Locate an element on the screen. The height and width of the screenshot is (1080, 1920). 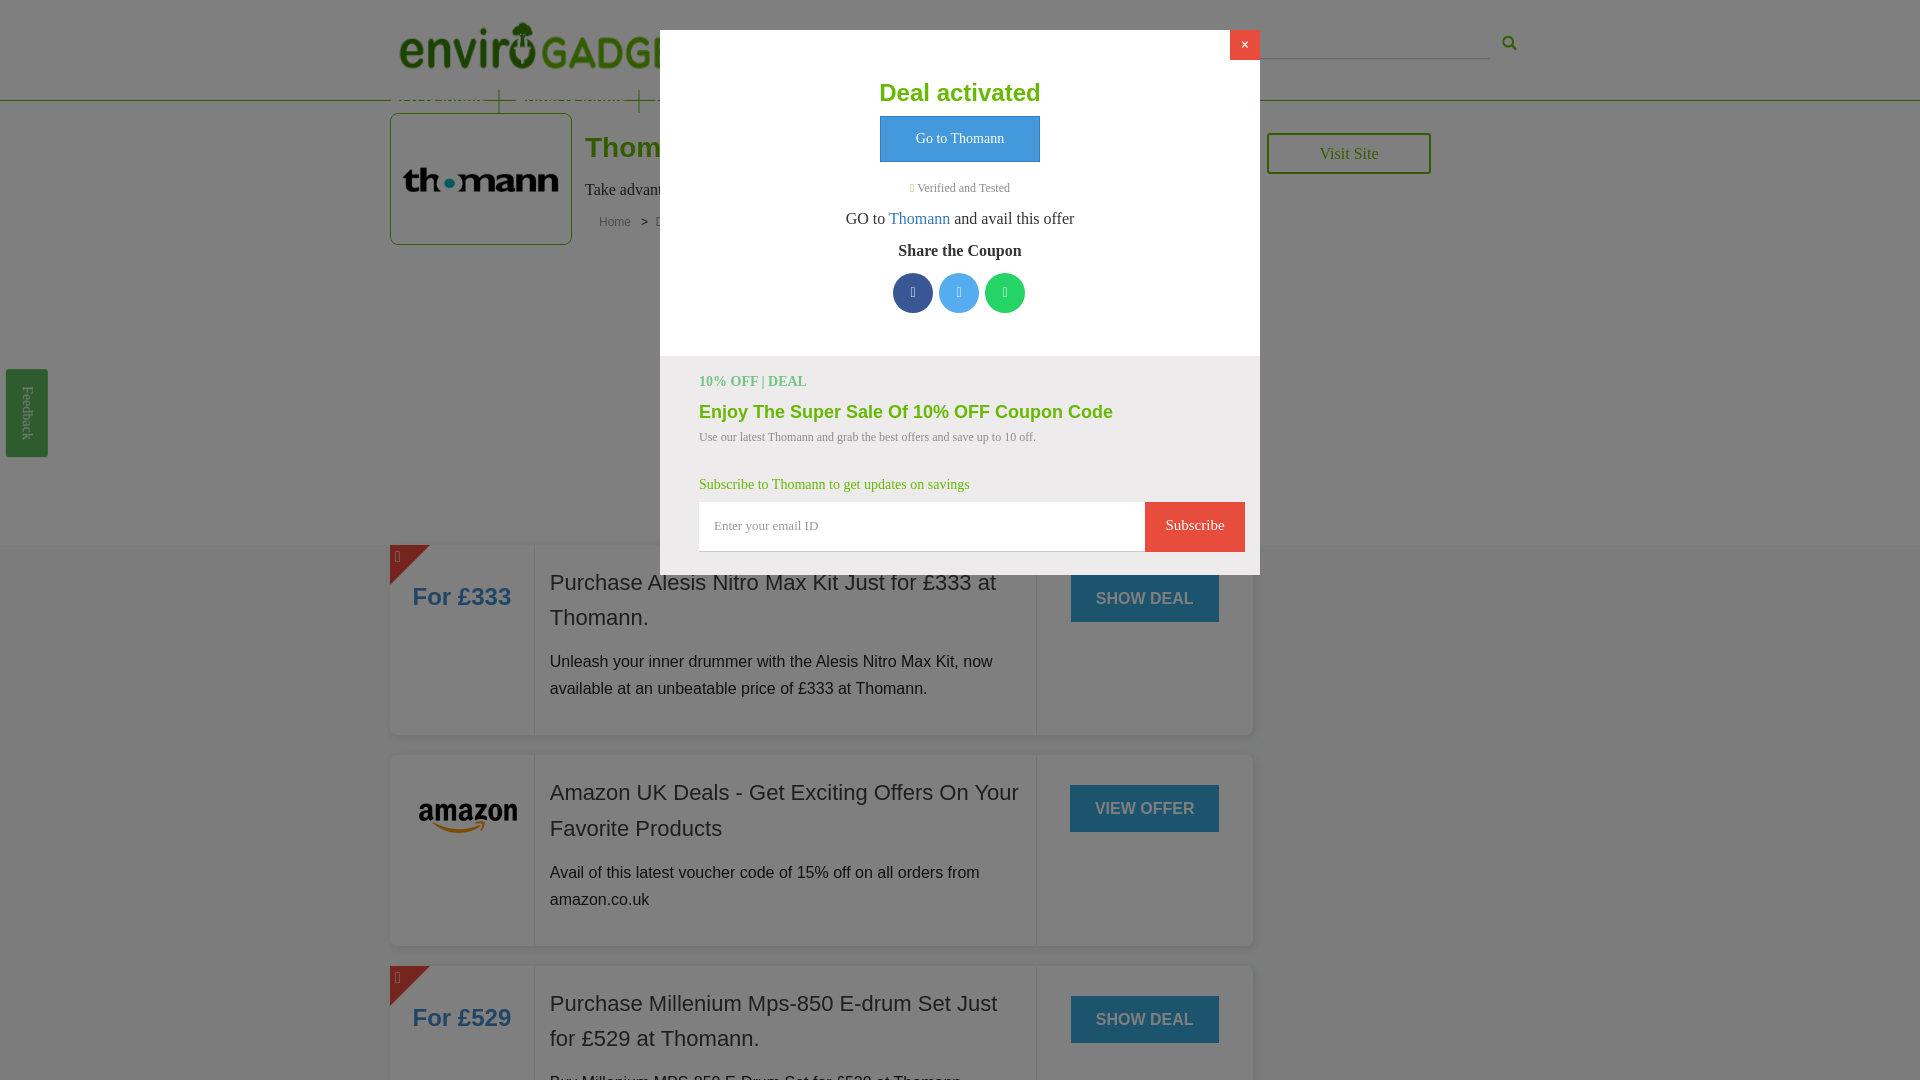
EnviroGadget - Gadgets for the eco-warrior is located at coordinates (548, 45).